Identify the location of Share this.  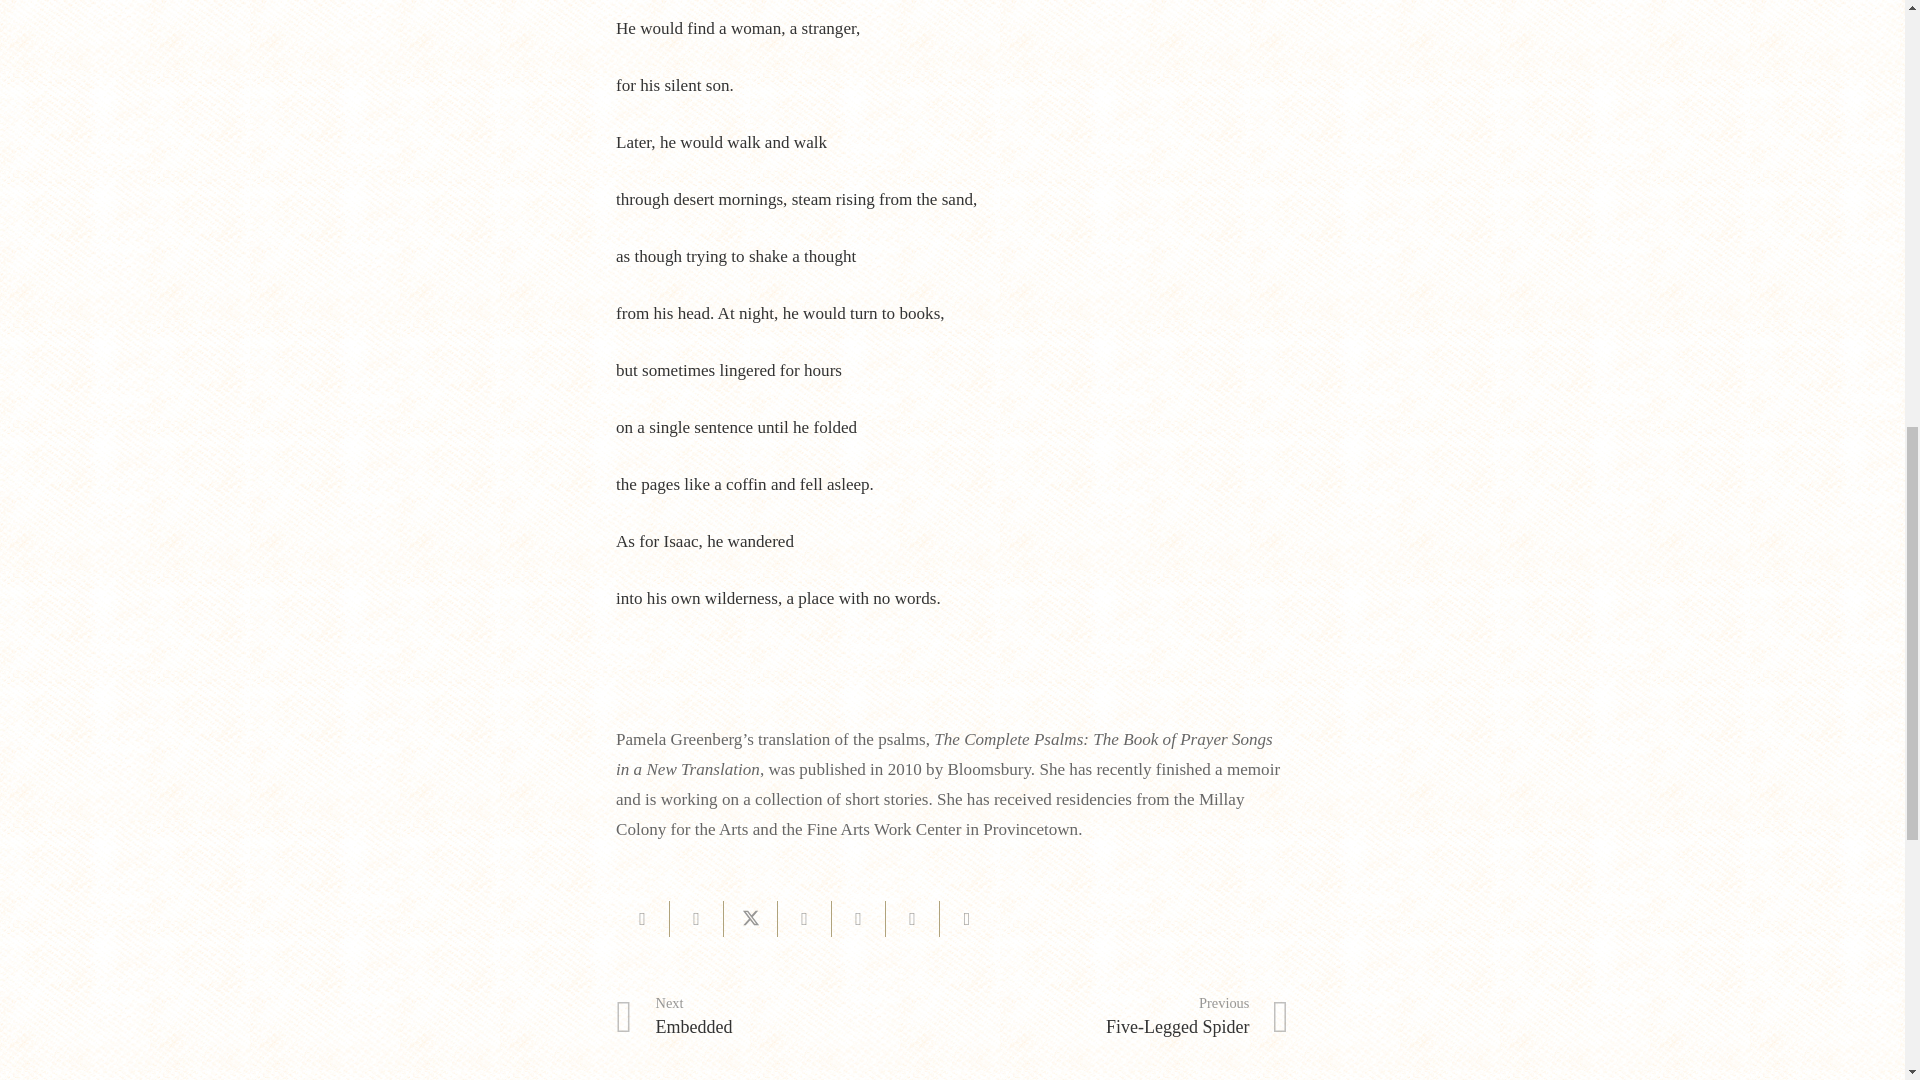
(643, 918).